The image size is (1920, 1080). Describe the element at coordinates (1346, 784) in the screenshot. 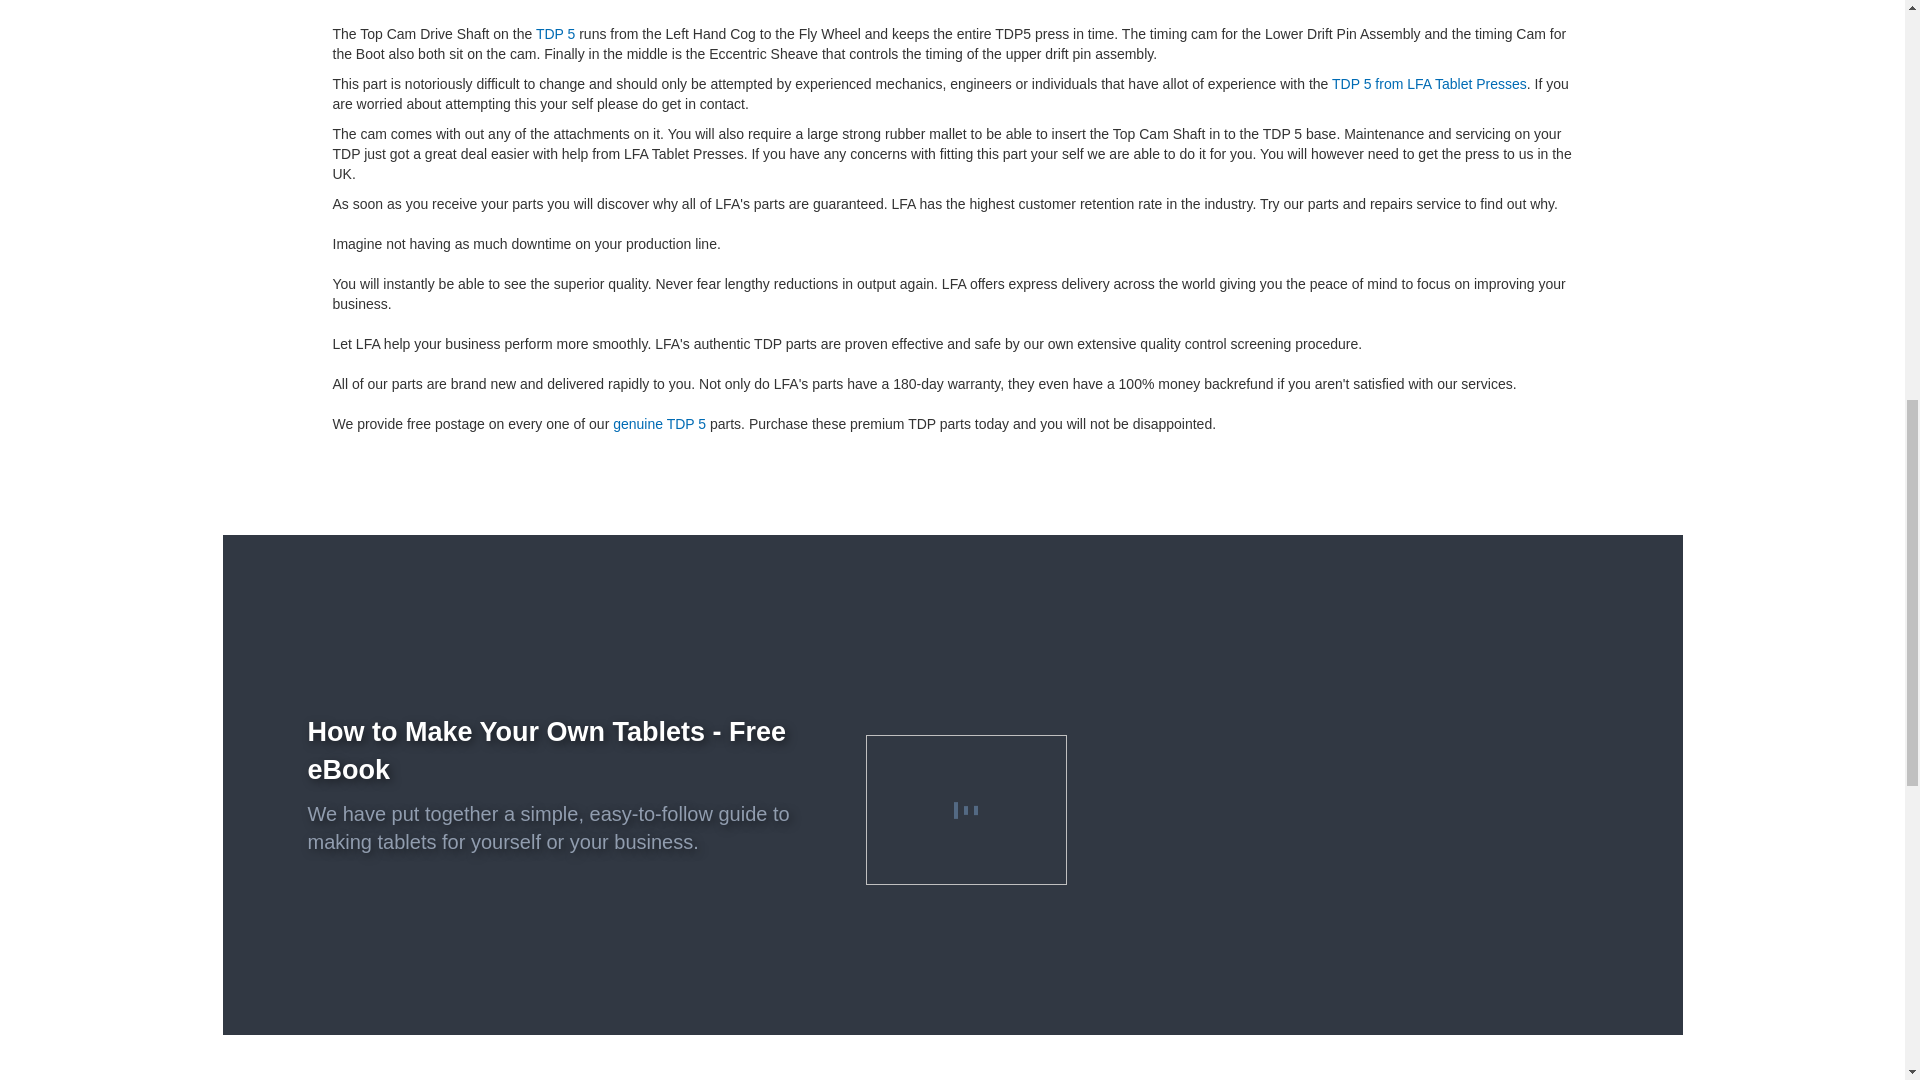

I see `Form 0` at that location.